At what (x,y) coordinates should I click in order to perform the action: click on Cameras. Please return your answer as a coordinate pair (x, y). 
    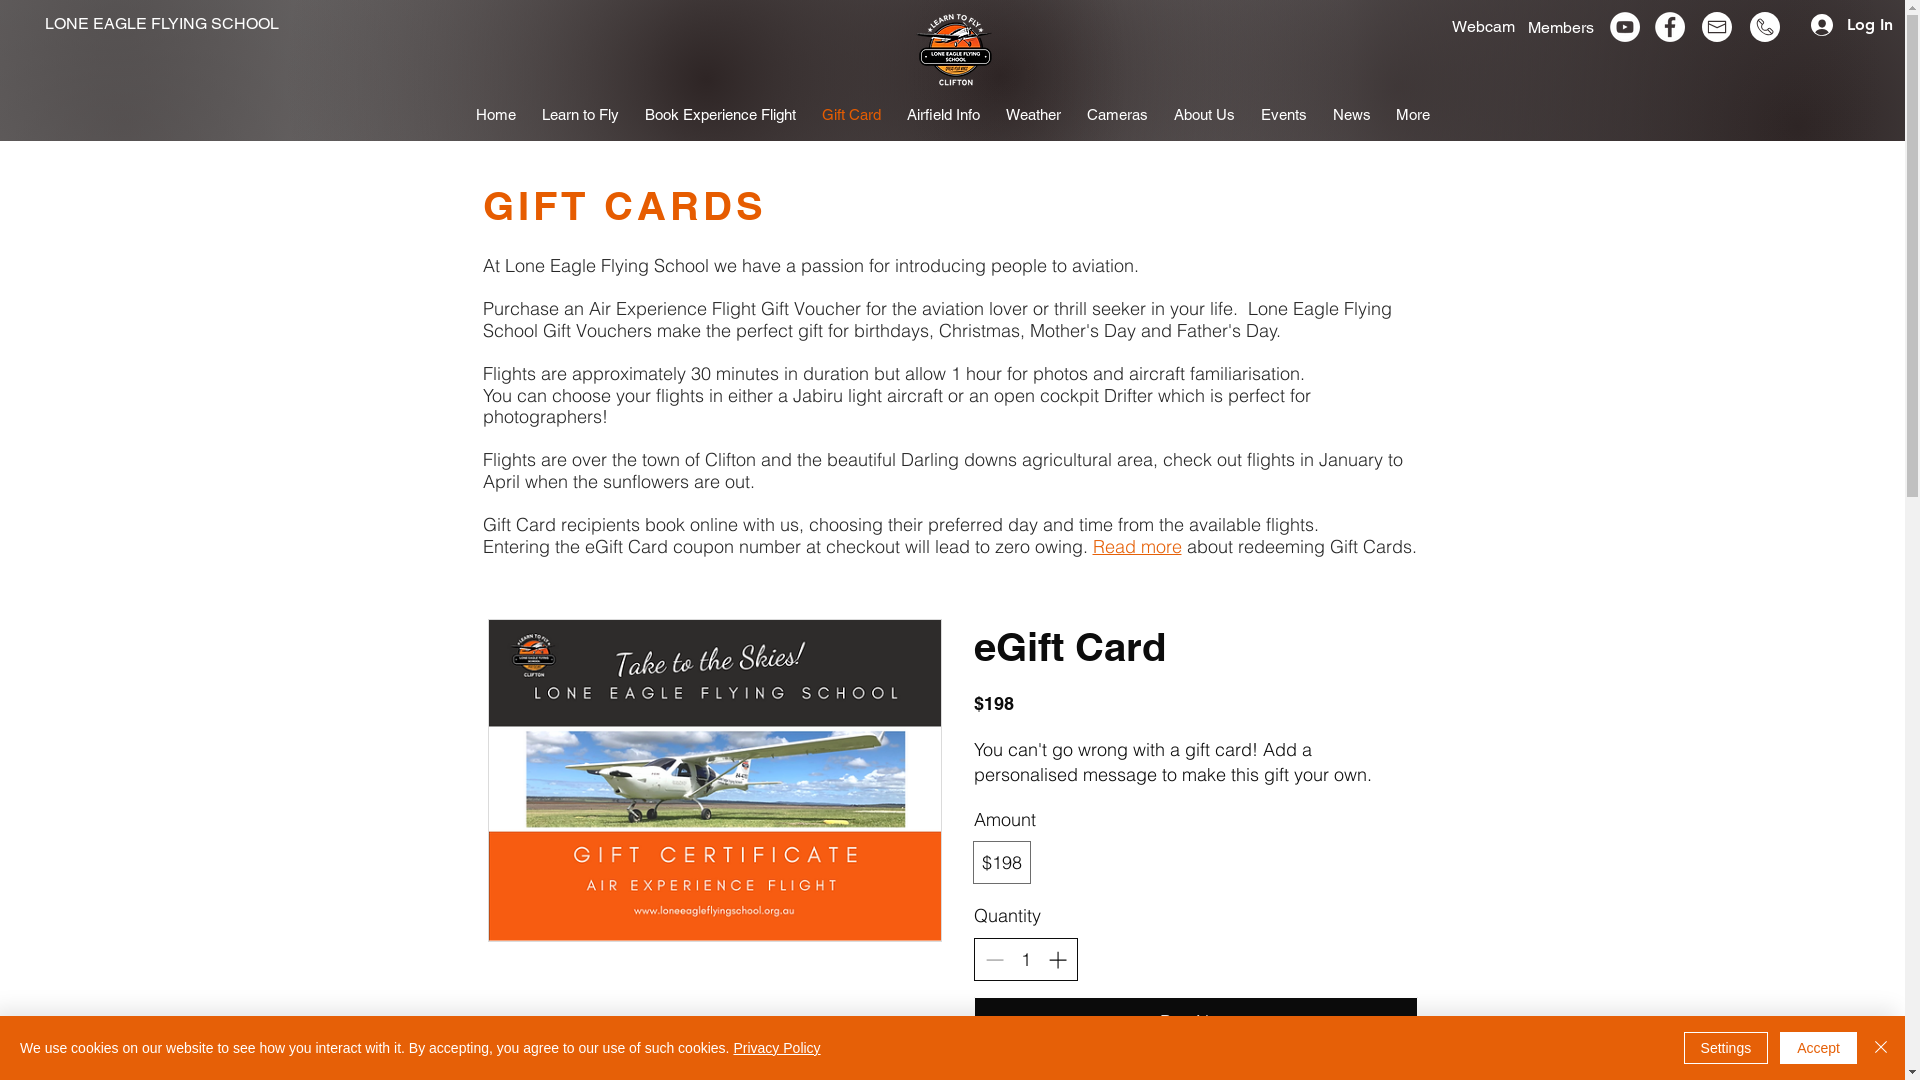
    Looking at the image, I should click on (1118, 115).